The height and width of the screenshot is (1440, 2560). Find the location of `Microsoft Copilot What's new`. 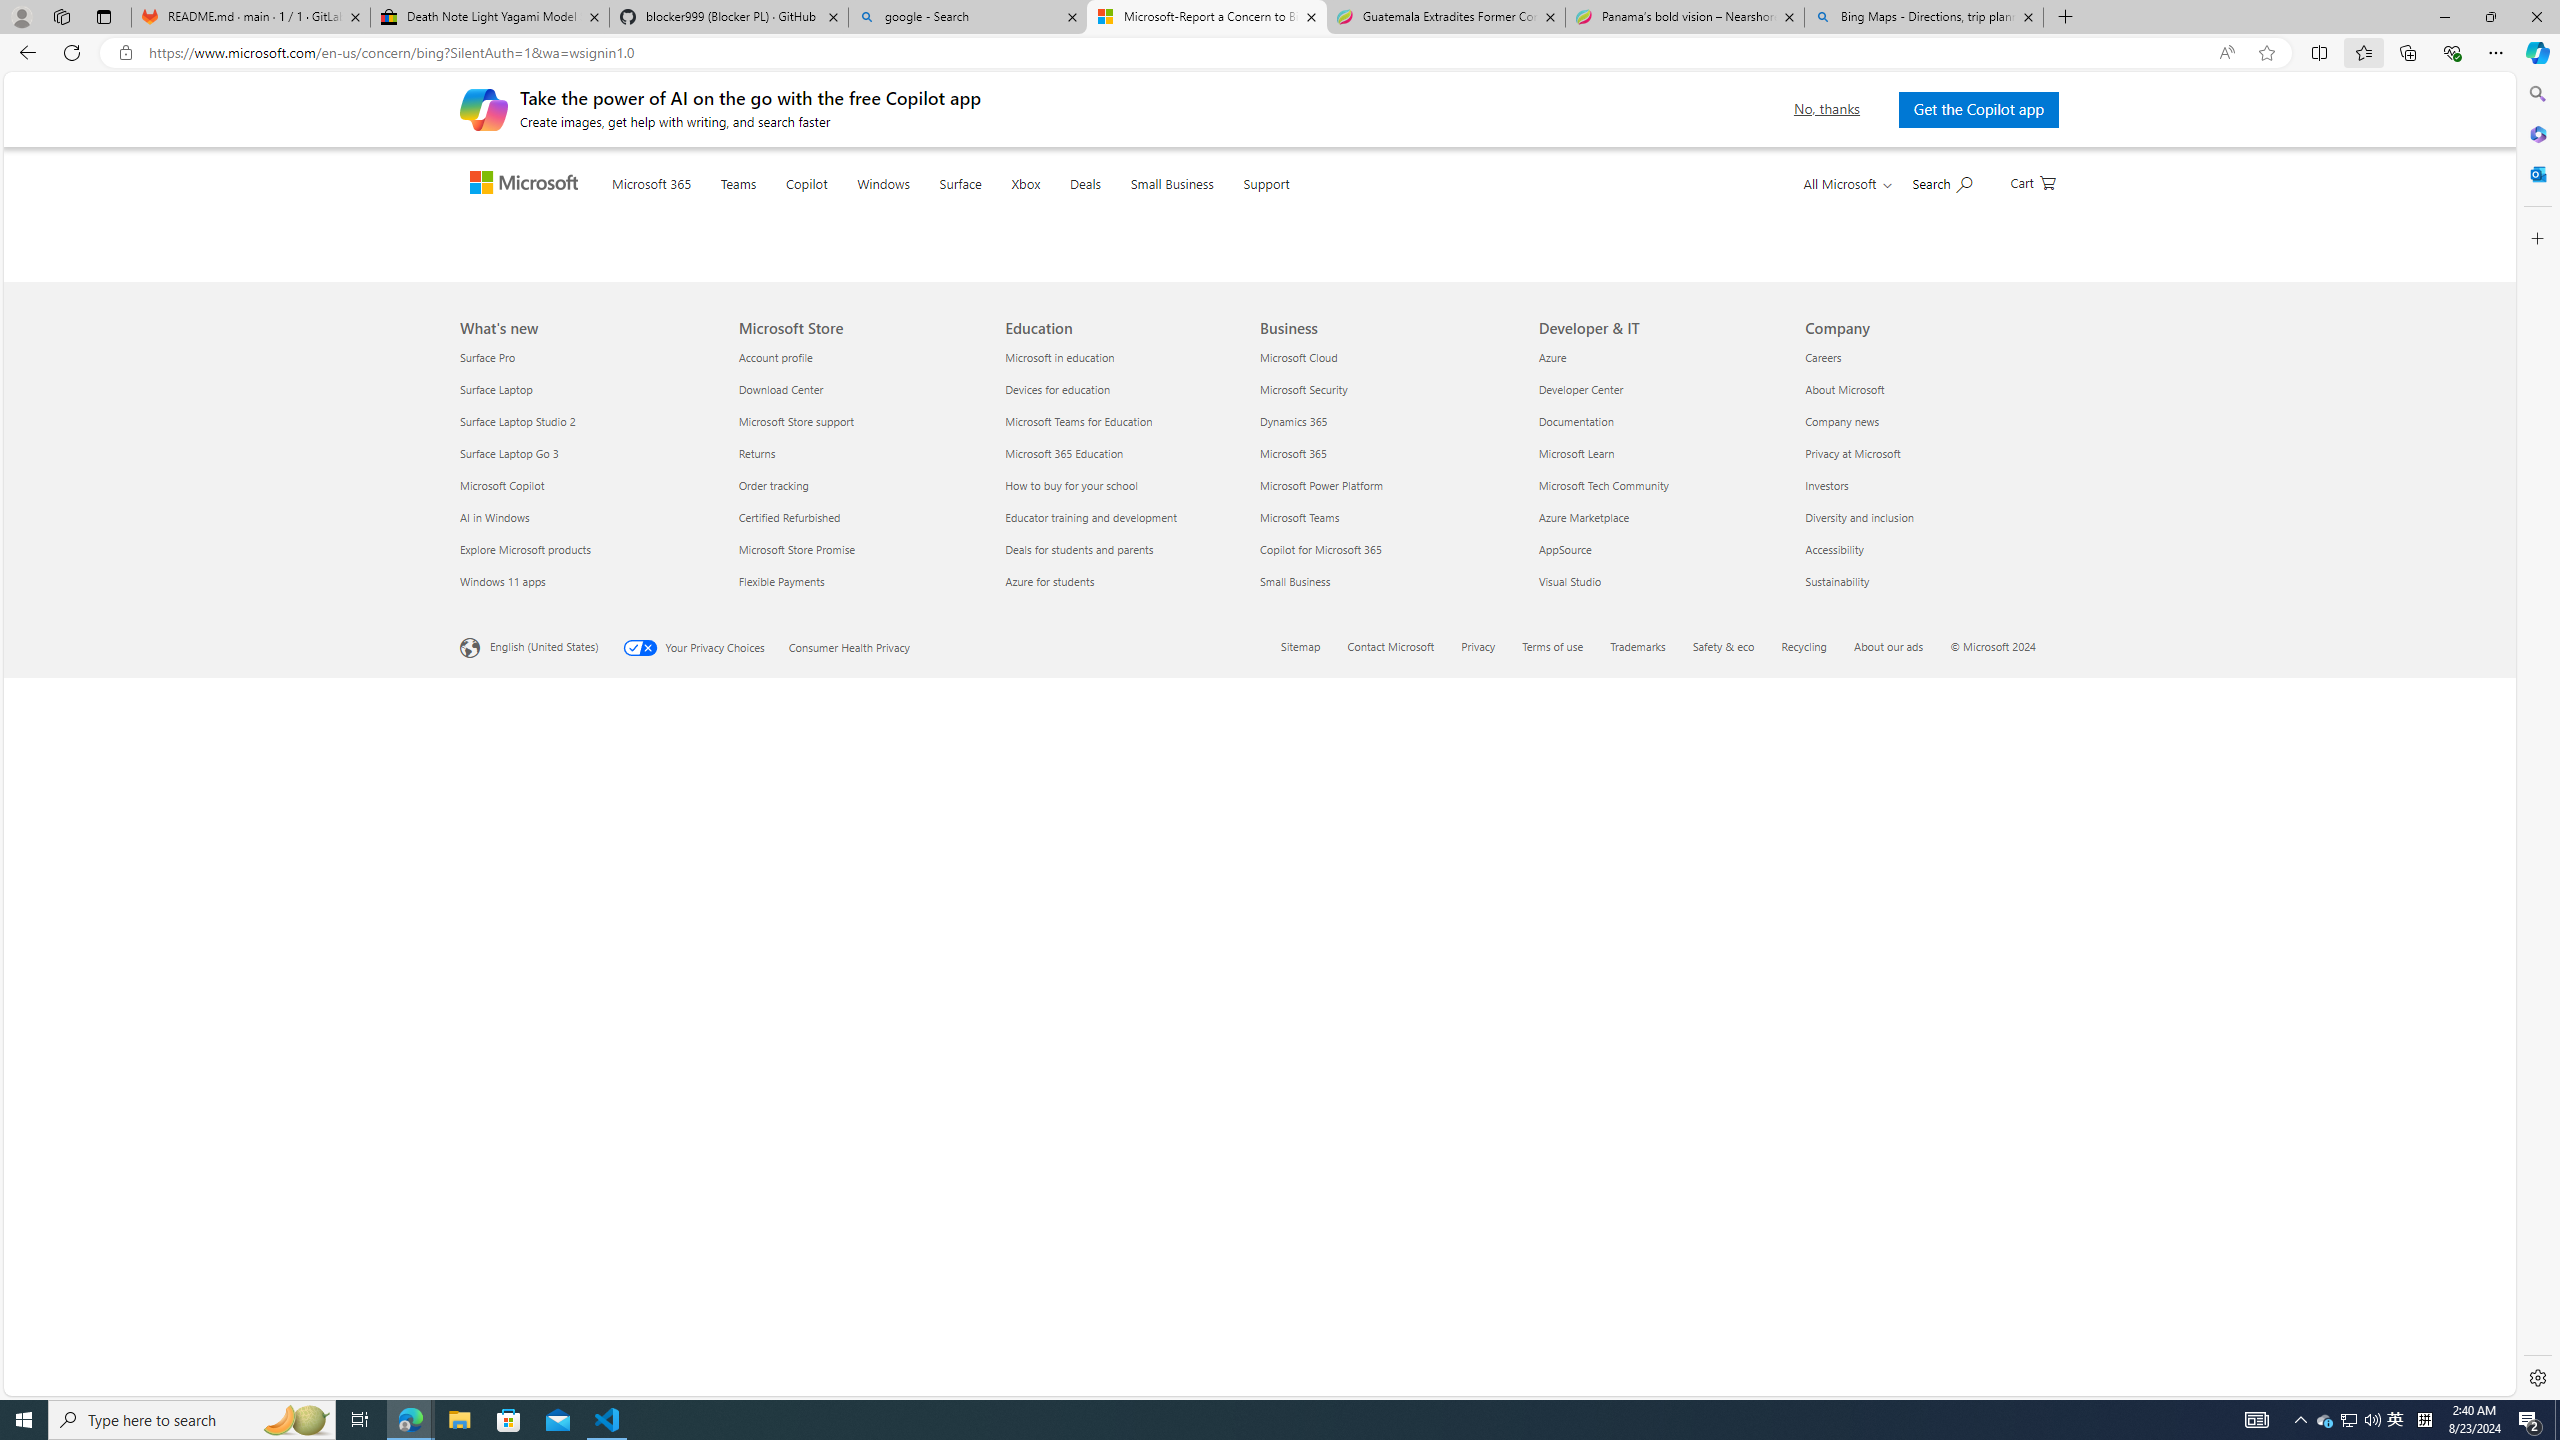

Microsoft Copilot What's new is located at coordinates (502, 1188).